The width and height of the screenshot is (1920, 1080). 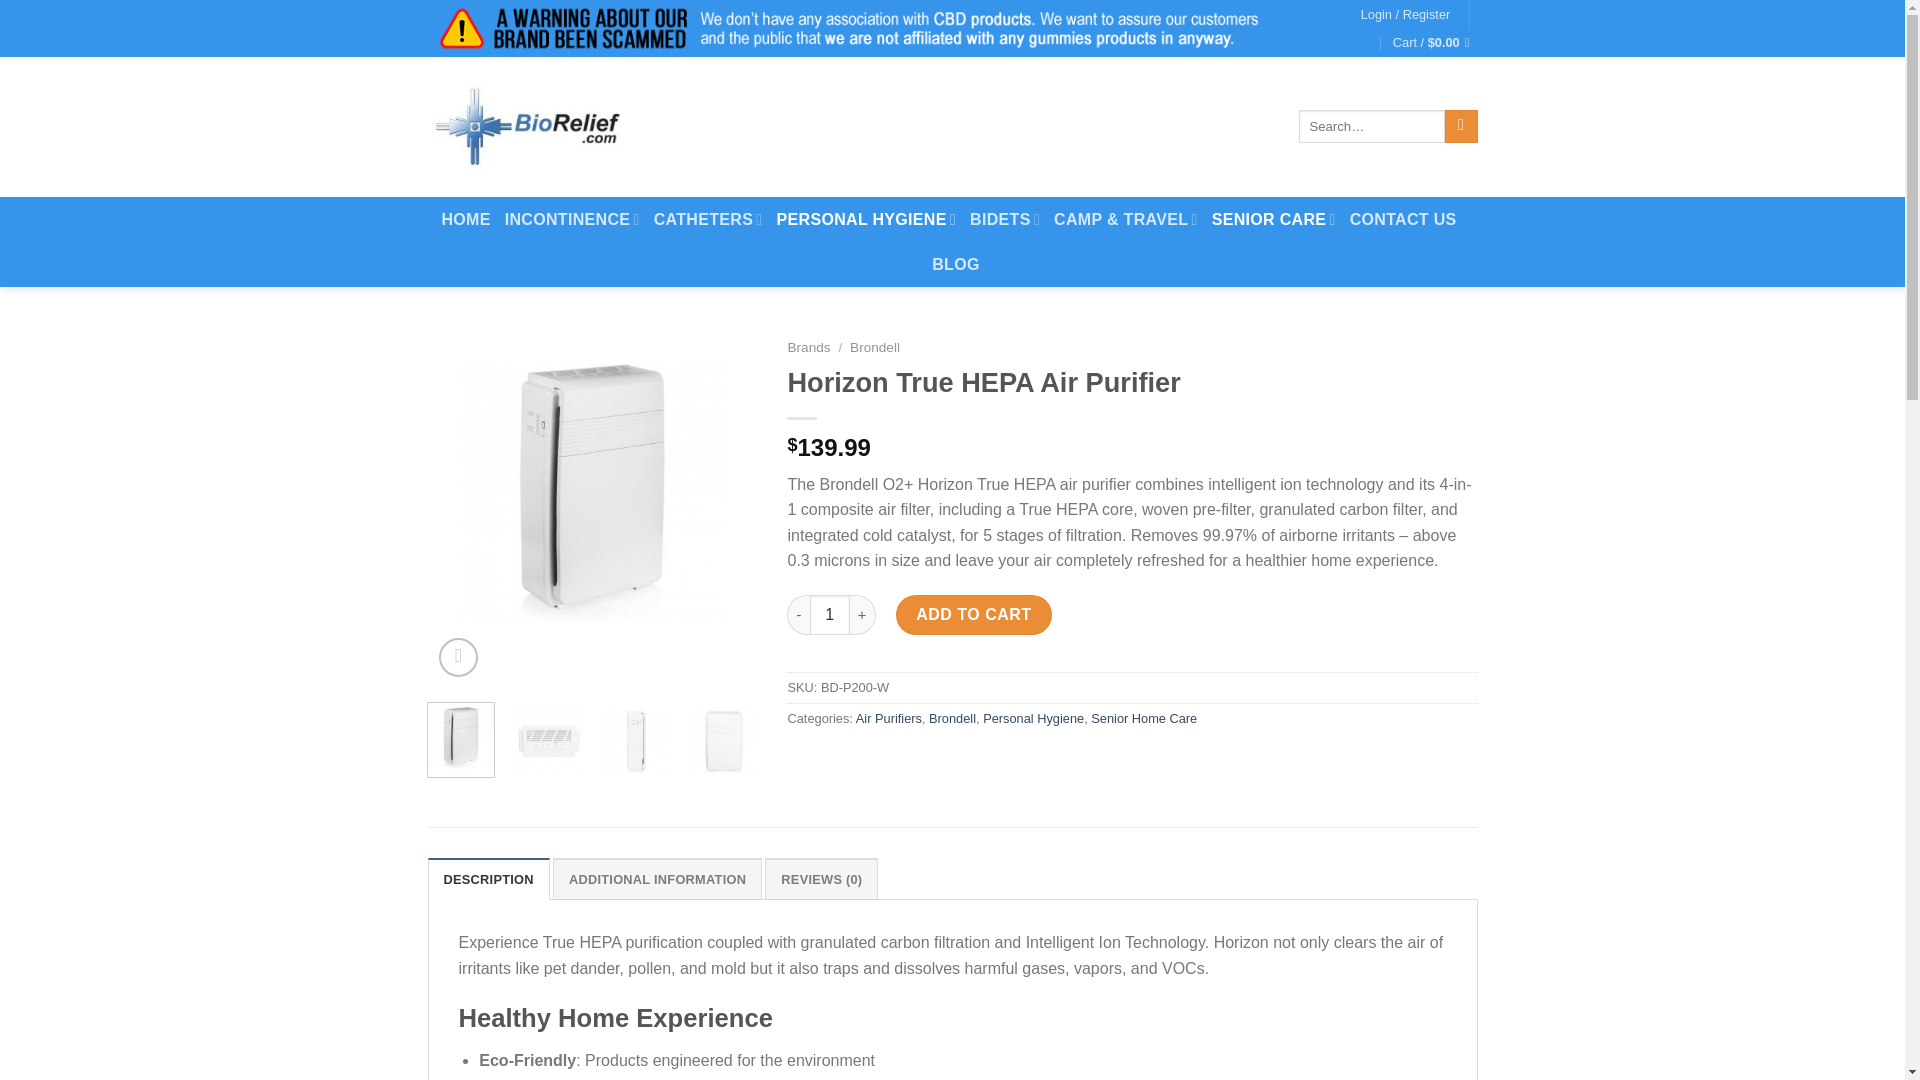 I want to click on INCONTINENCE, so click(x=572, y=218).